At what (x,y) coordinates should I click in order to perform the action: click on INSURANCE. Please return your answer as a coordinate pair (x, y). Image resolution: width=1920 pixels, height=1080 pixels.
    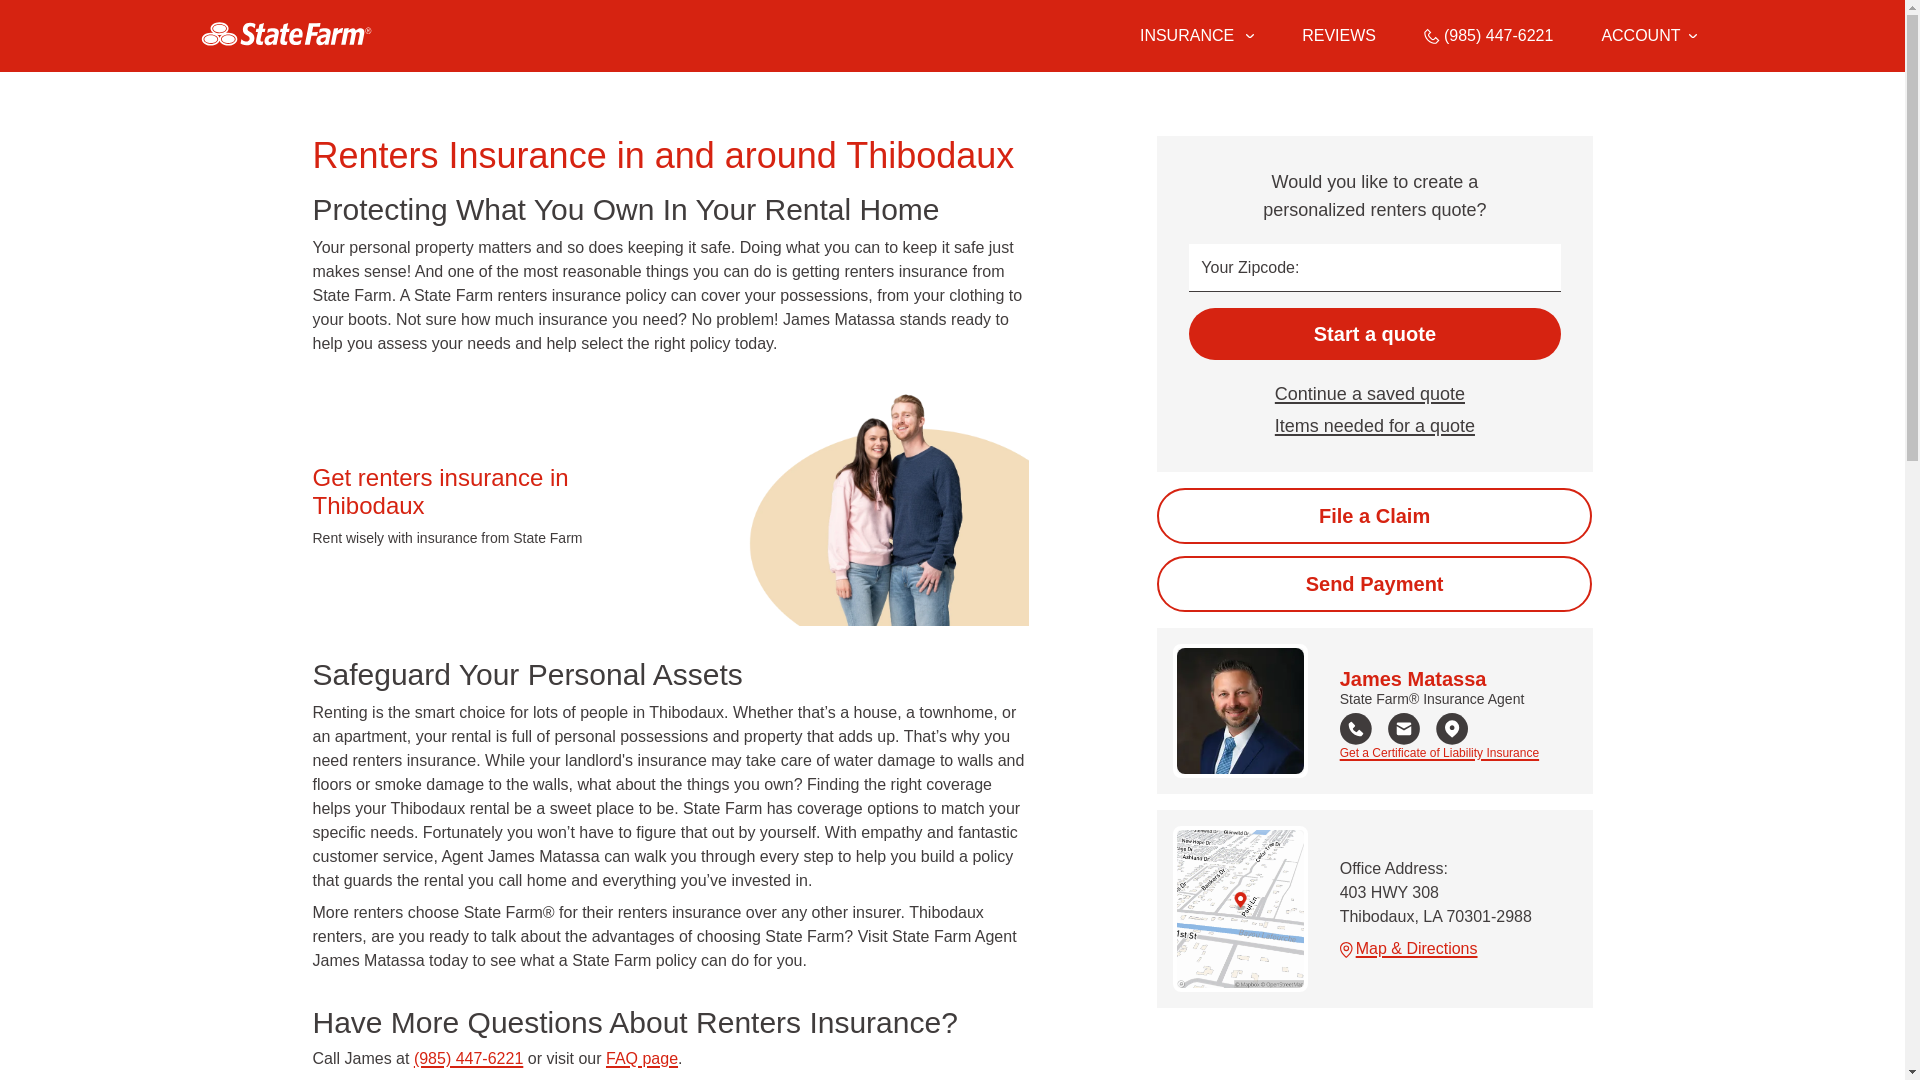
    Looking at the image, I should click on (1185, 36).